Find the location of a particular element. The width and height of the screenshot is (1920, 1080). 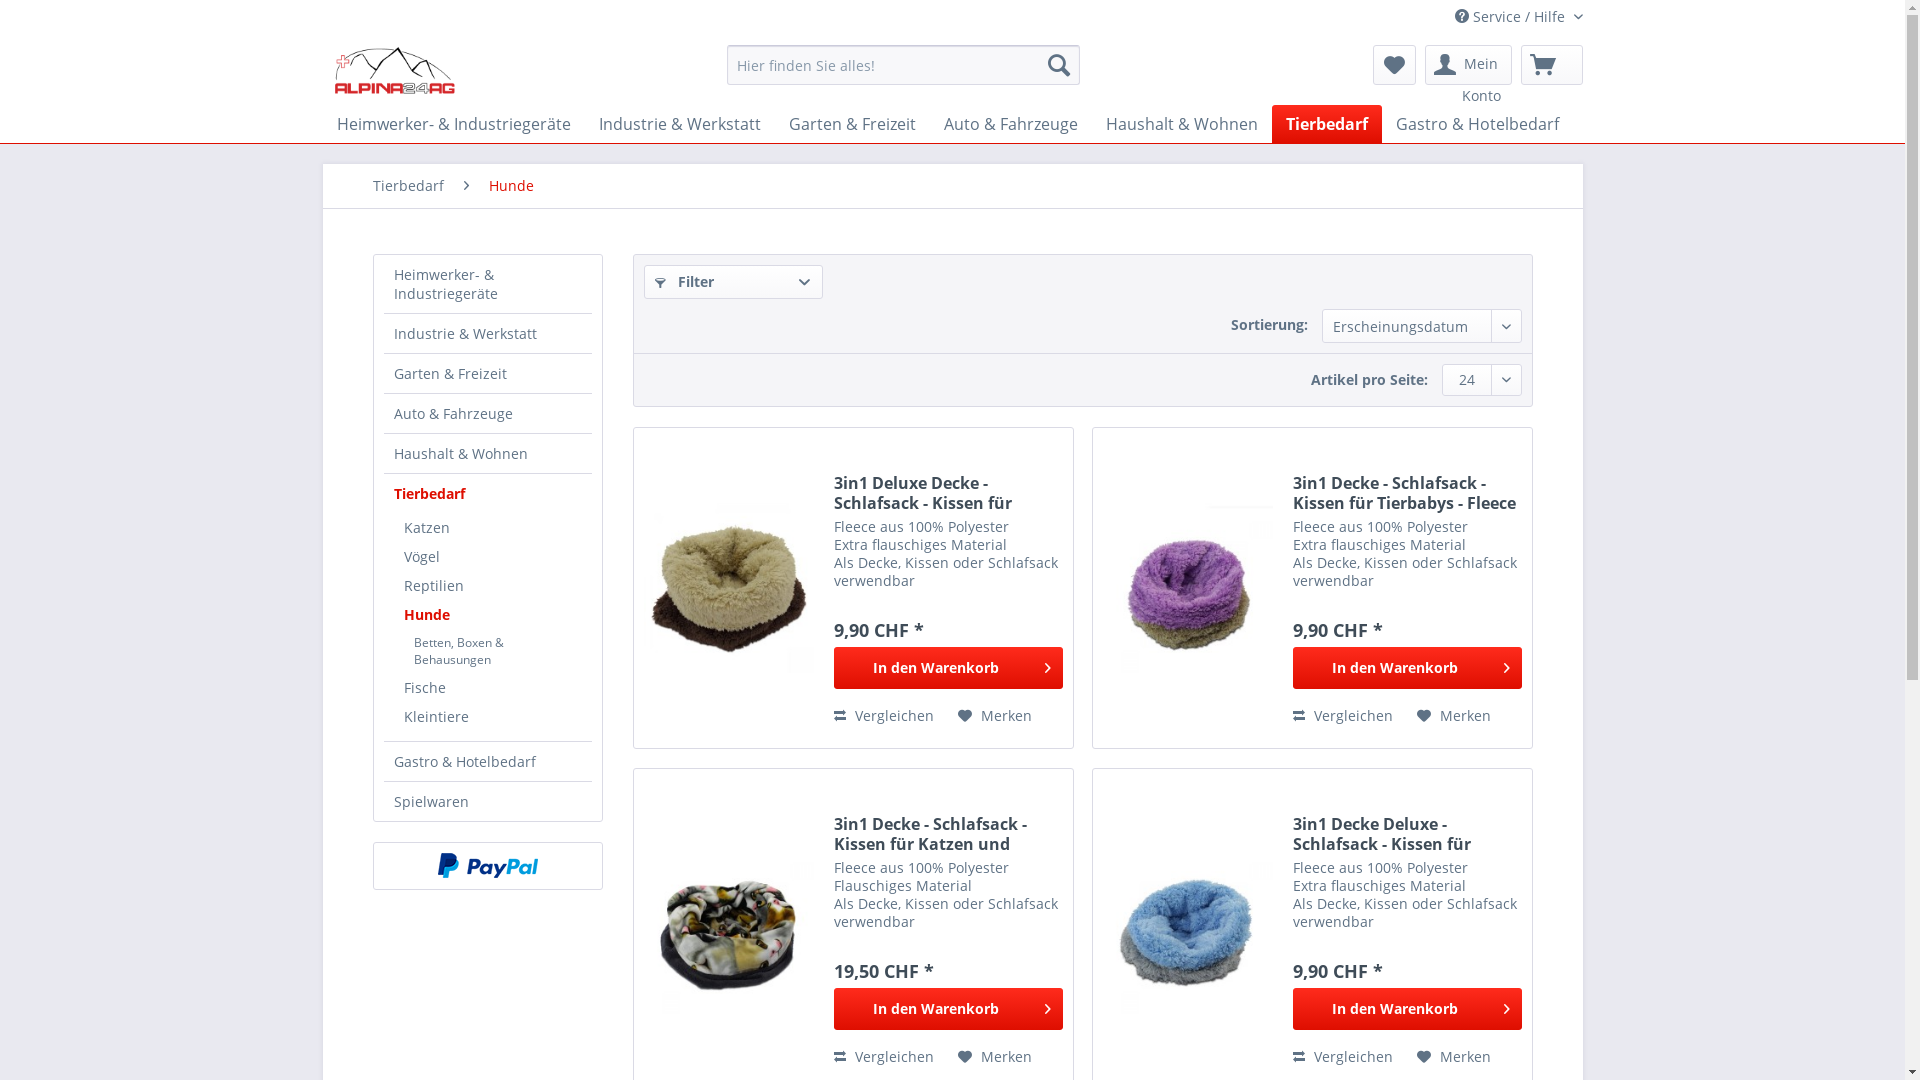

Vergleichen is located at coordinates (884, 716).